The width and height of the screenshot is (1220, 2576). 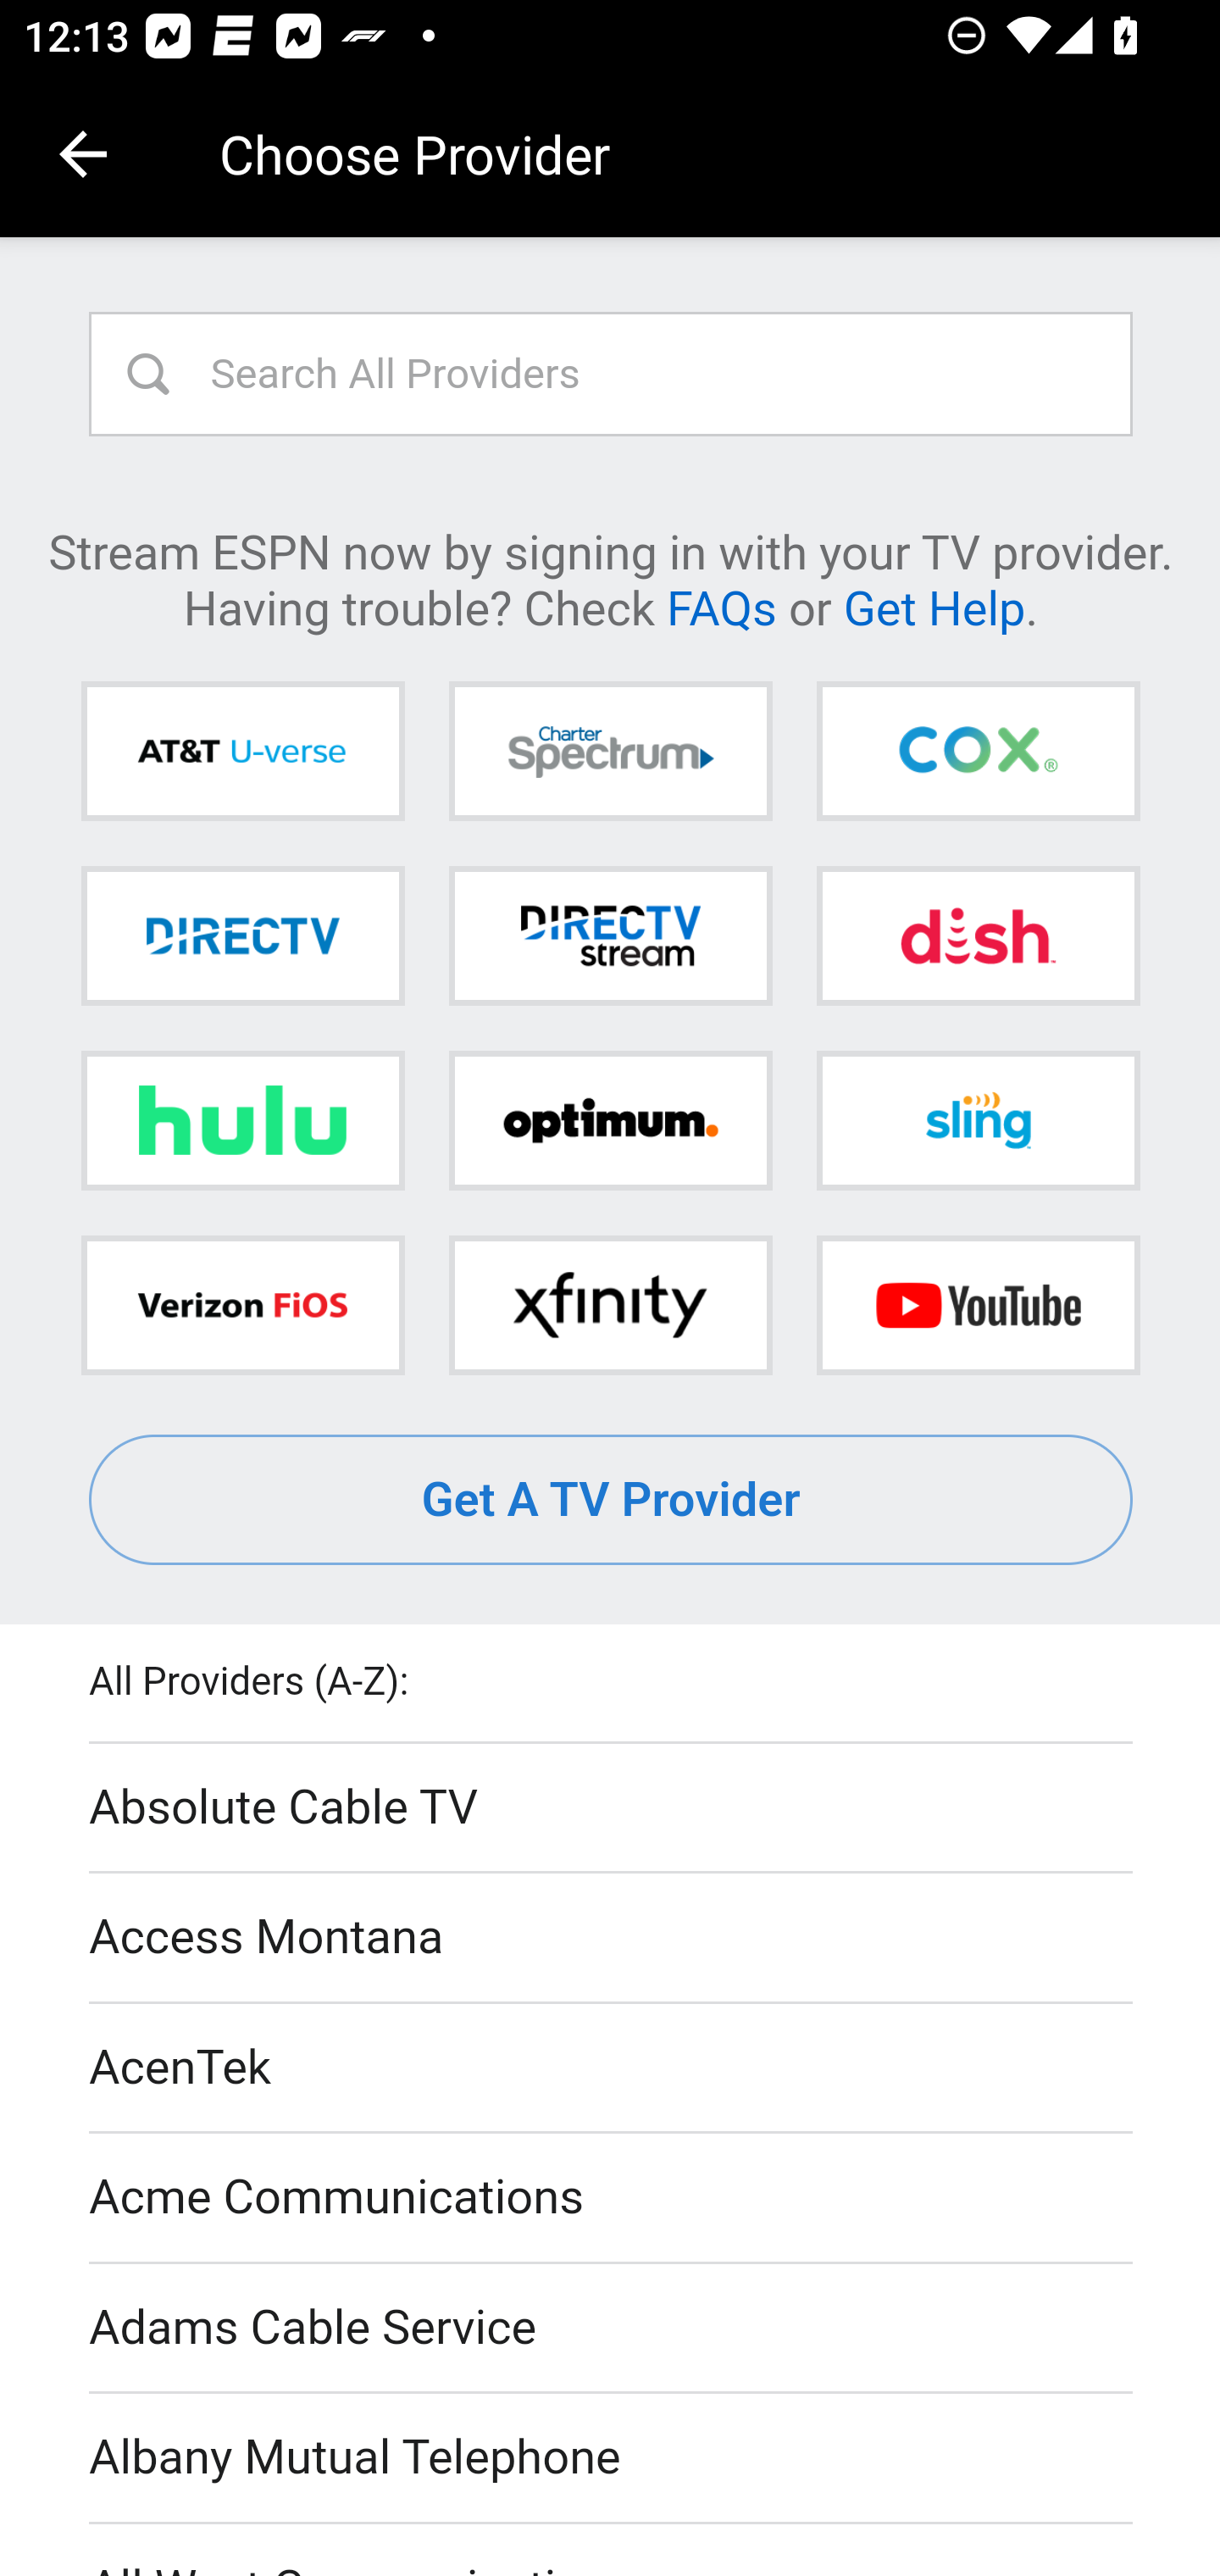 What do you see at coordinates (242, 1120) in the screenshot?
I see `Hulu` at bounding box center [242, 1120].